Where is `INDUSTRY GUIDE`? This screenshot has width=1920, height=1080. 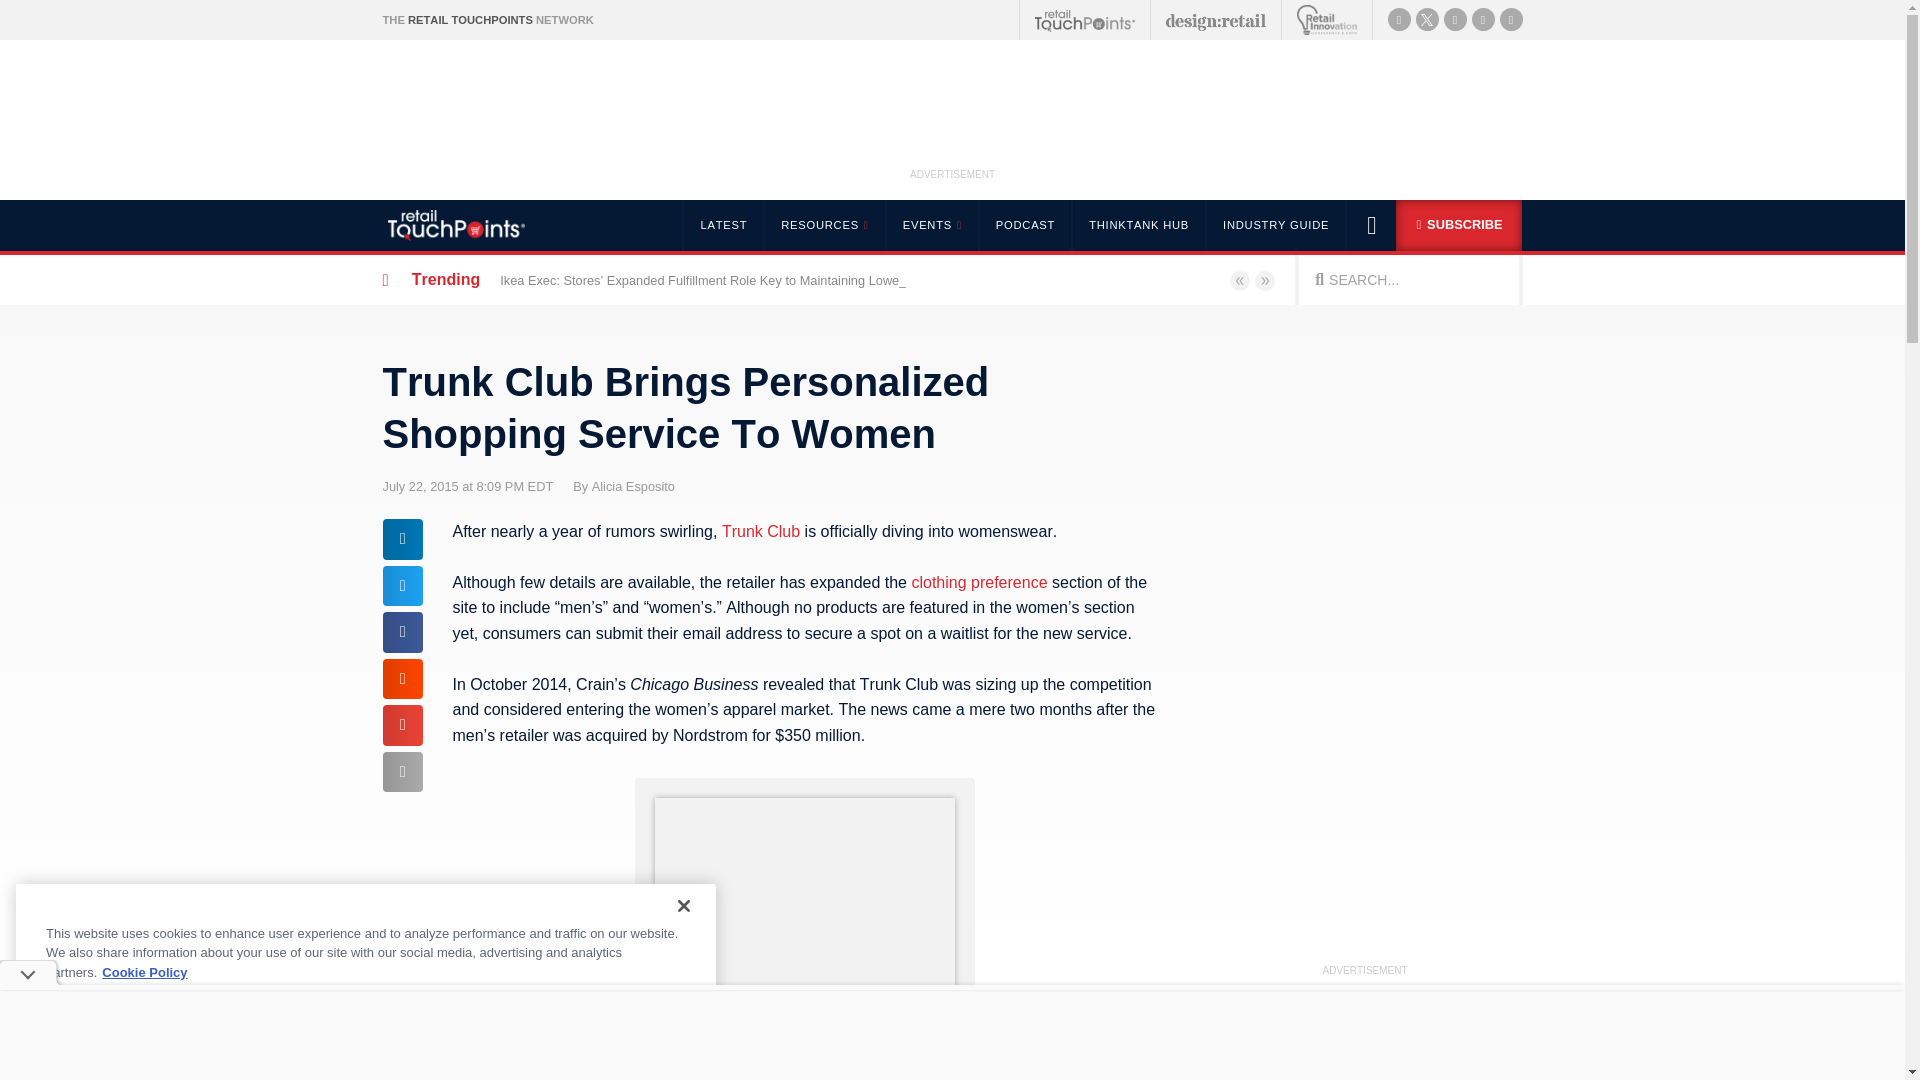 INDUSTRY GUIDE is located at coordinates (1276, 224).